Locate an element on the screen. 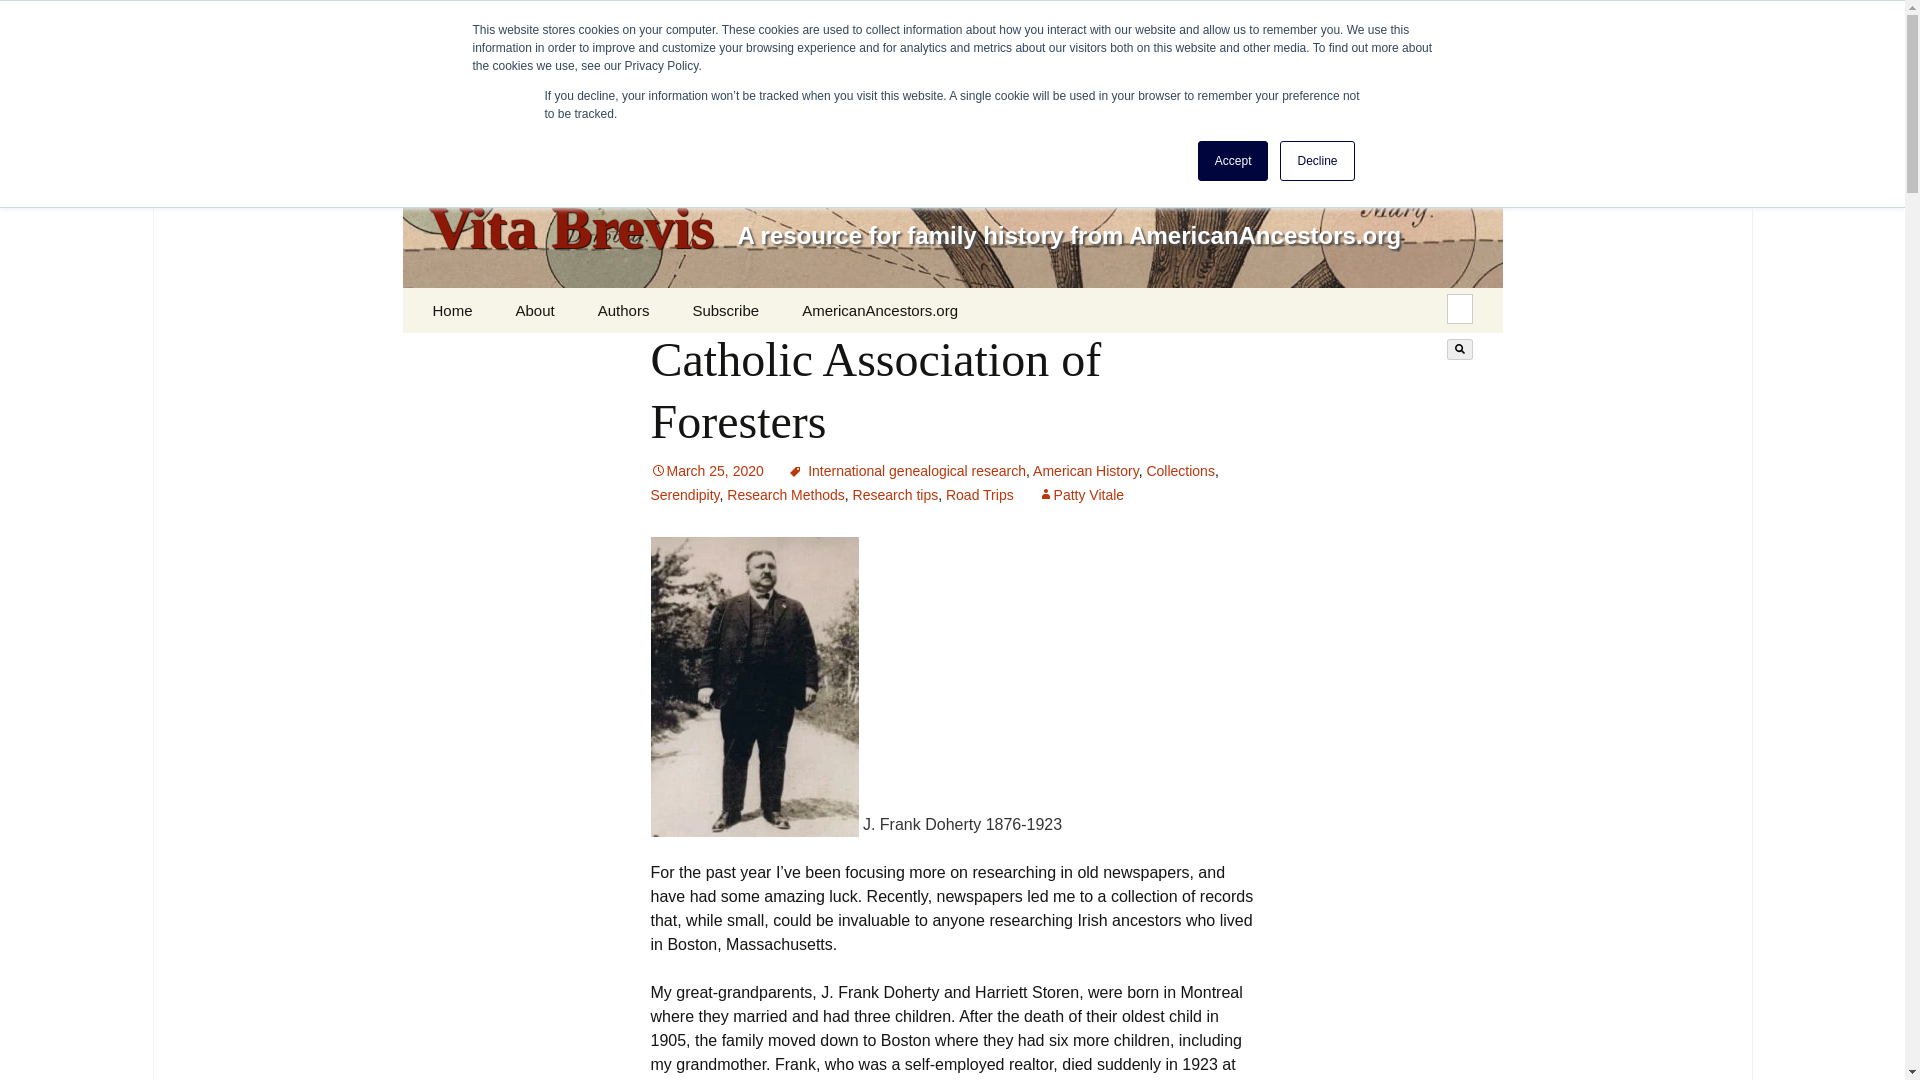  About is located at coordinates (534, 310).